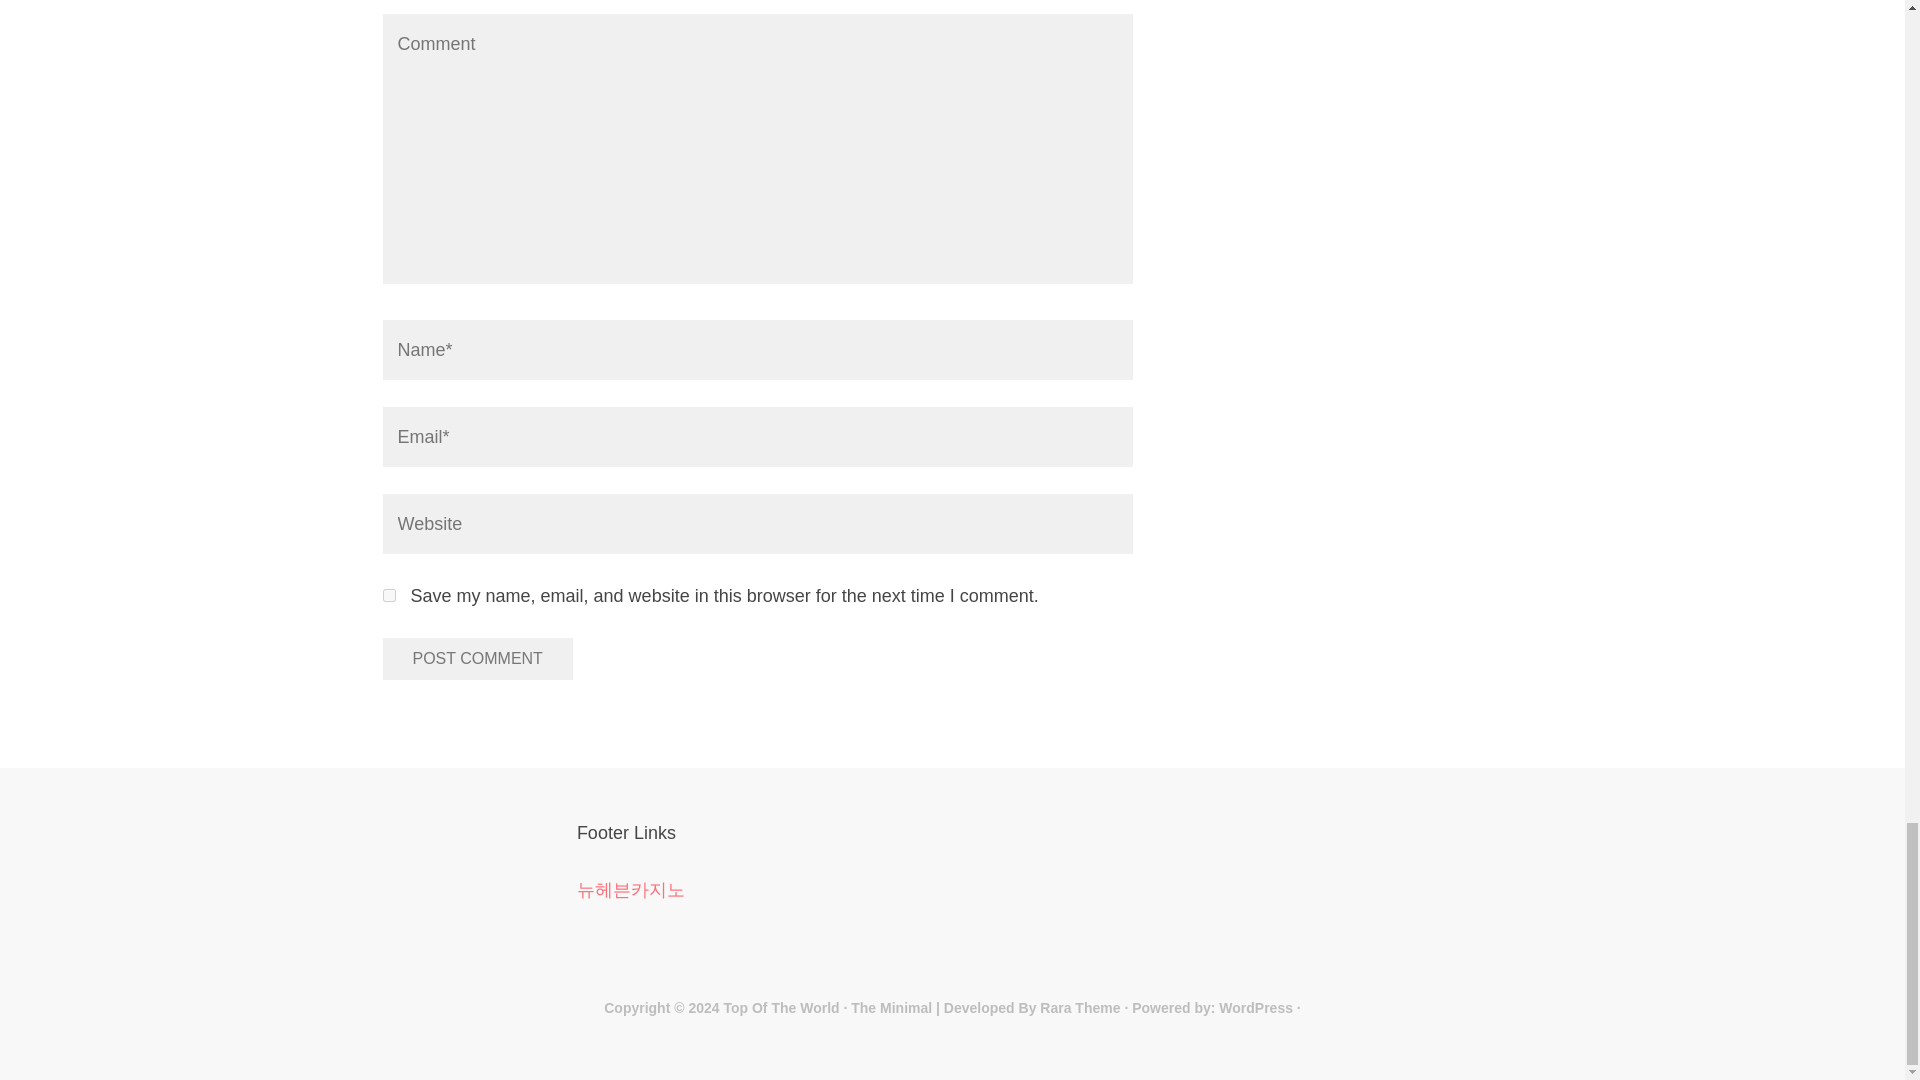 Image resolution: width=1920 pixels, height=1080 pixels. Describe the element at coordinates (388, 594) in the screenshot. I see `yes` at that location.